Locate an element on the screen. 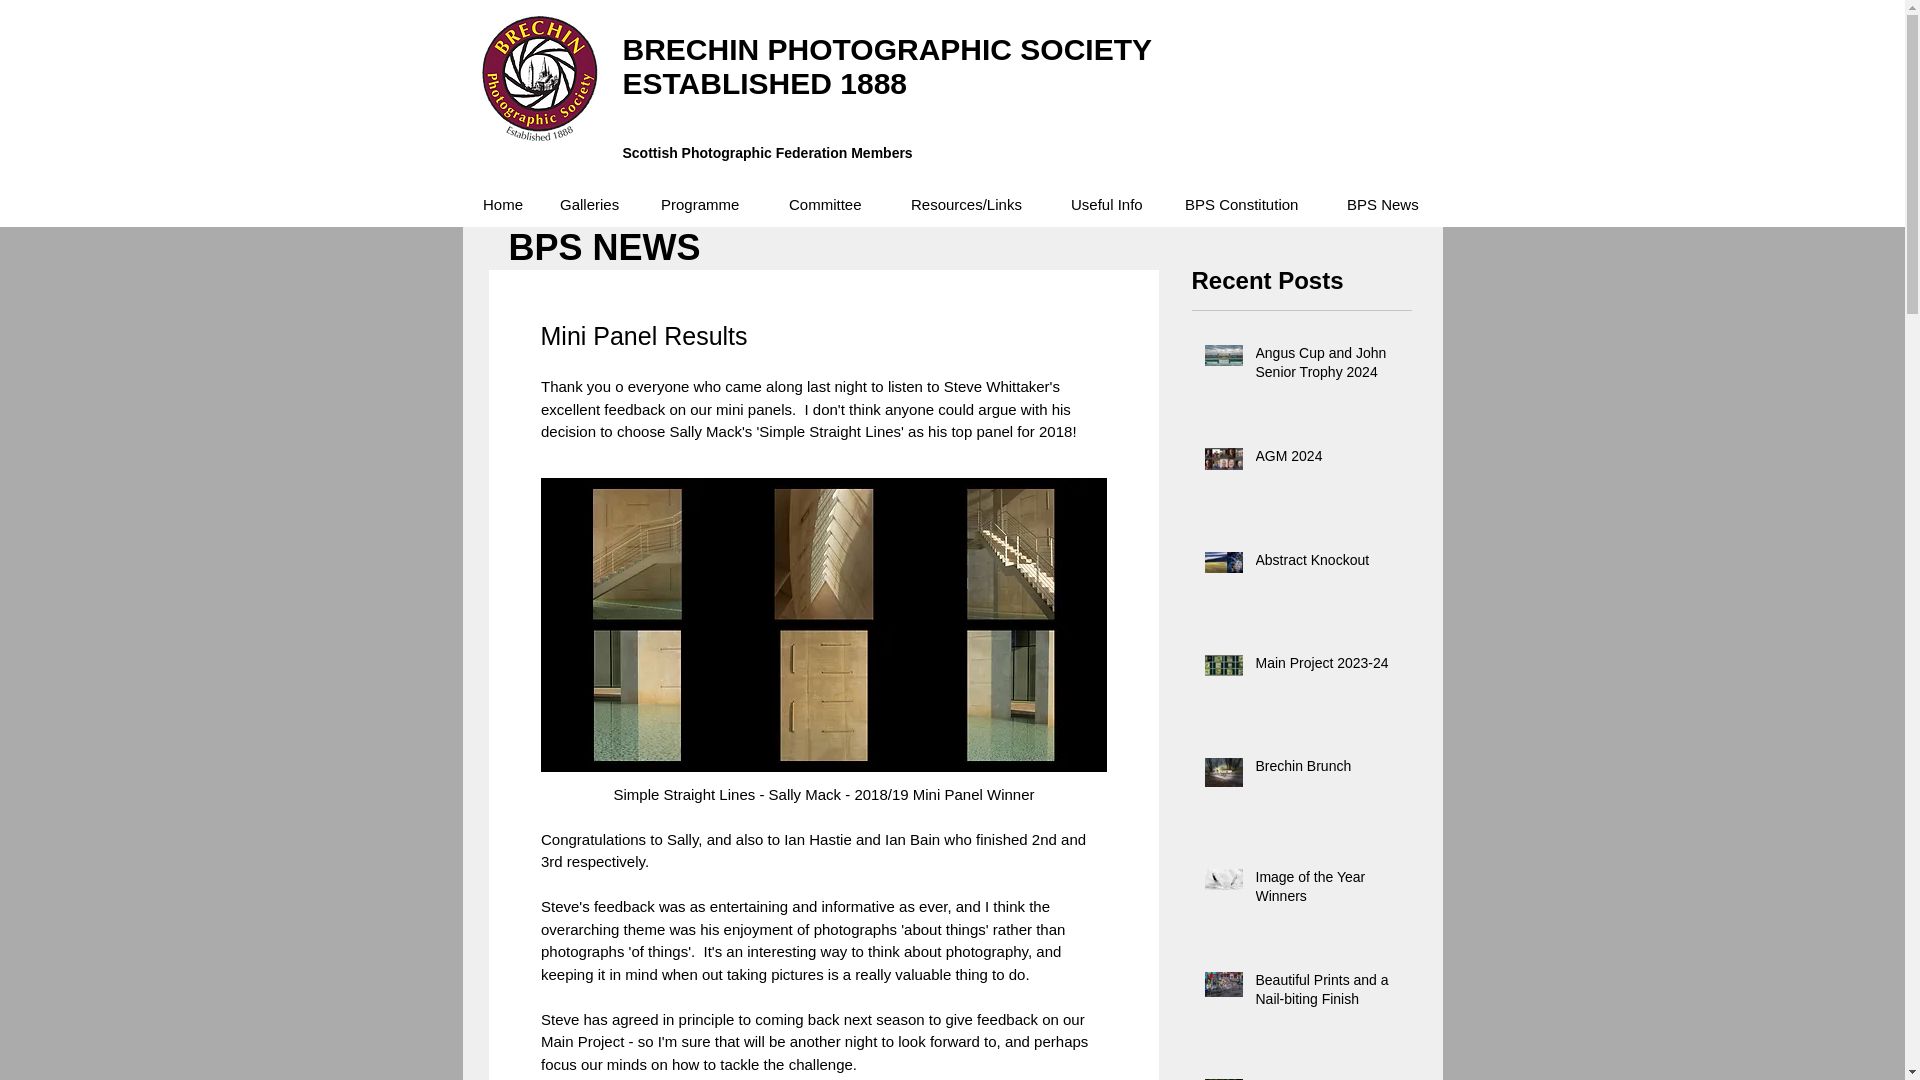  BPS Constitution is located at coordinates (1250, 204).